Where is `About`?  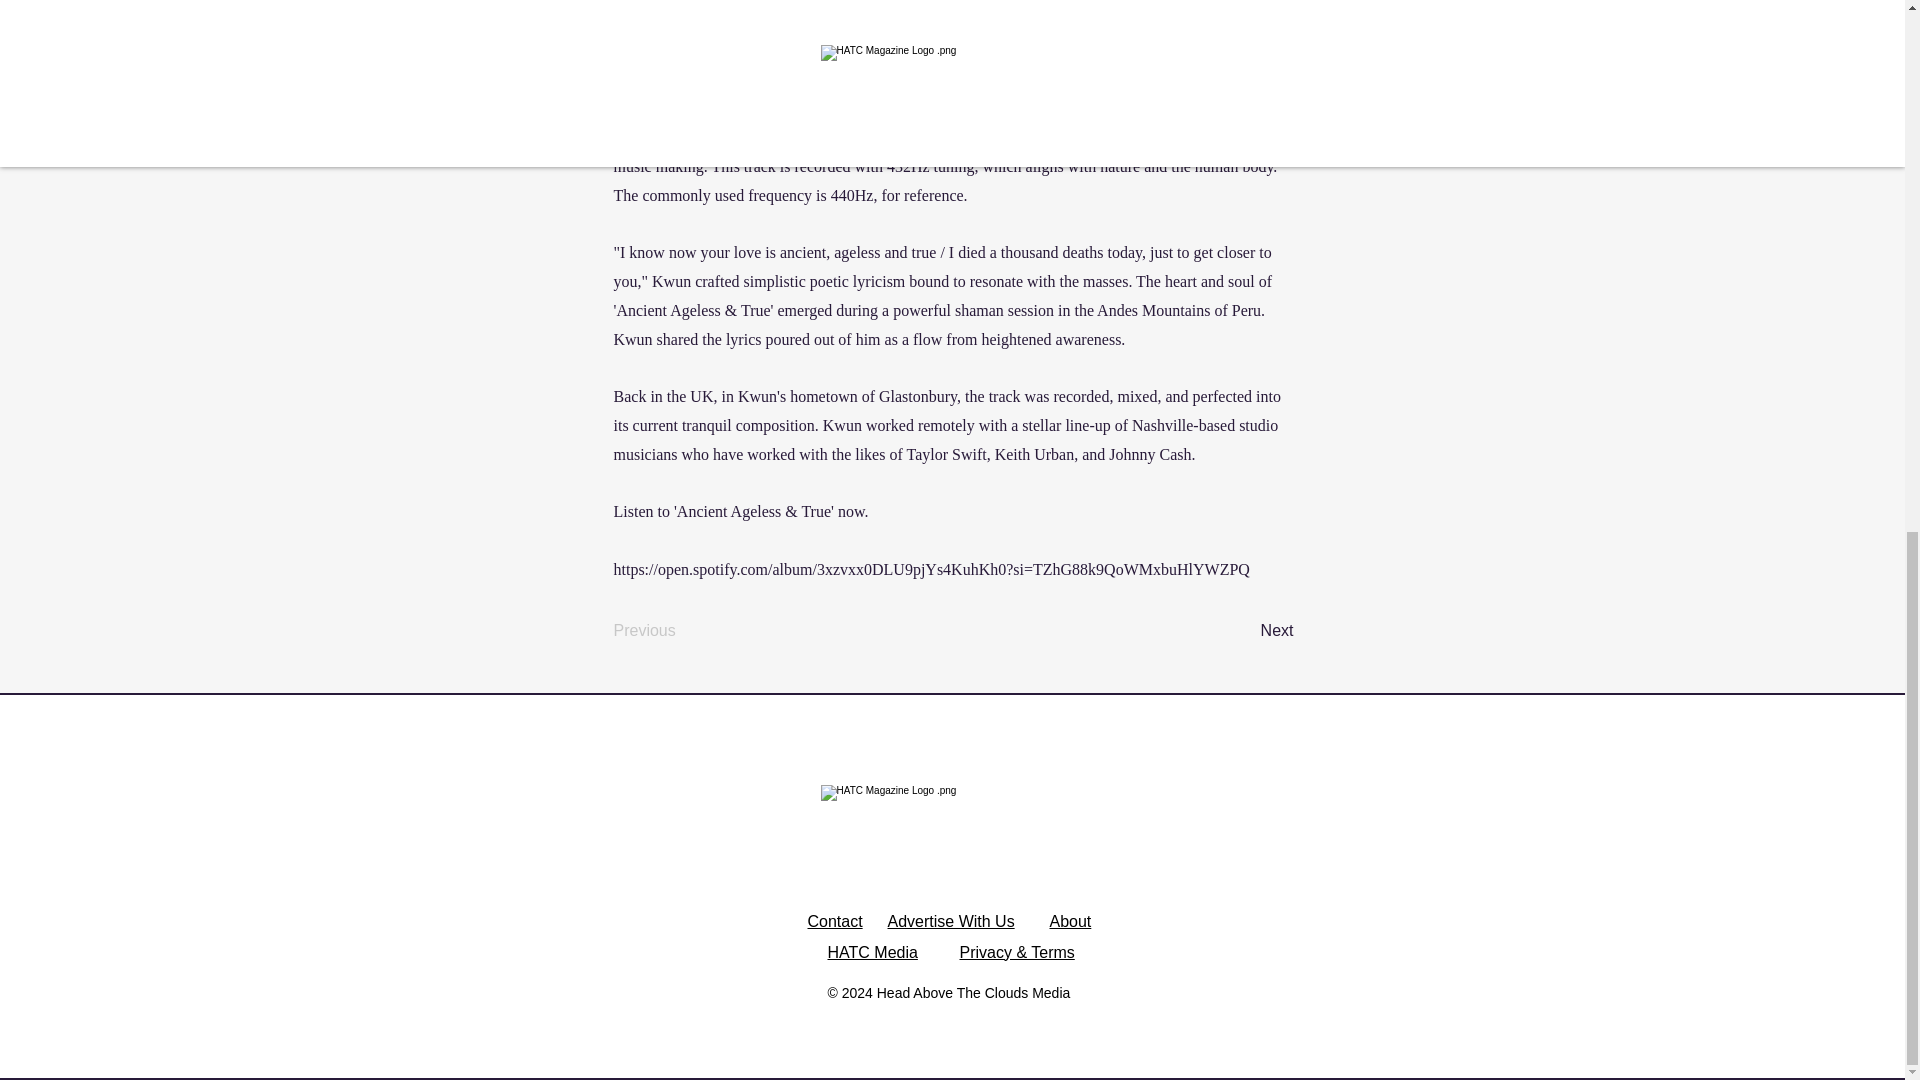 About is located at coordinates (1071, 920).